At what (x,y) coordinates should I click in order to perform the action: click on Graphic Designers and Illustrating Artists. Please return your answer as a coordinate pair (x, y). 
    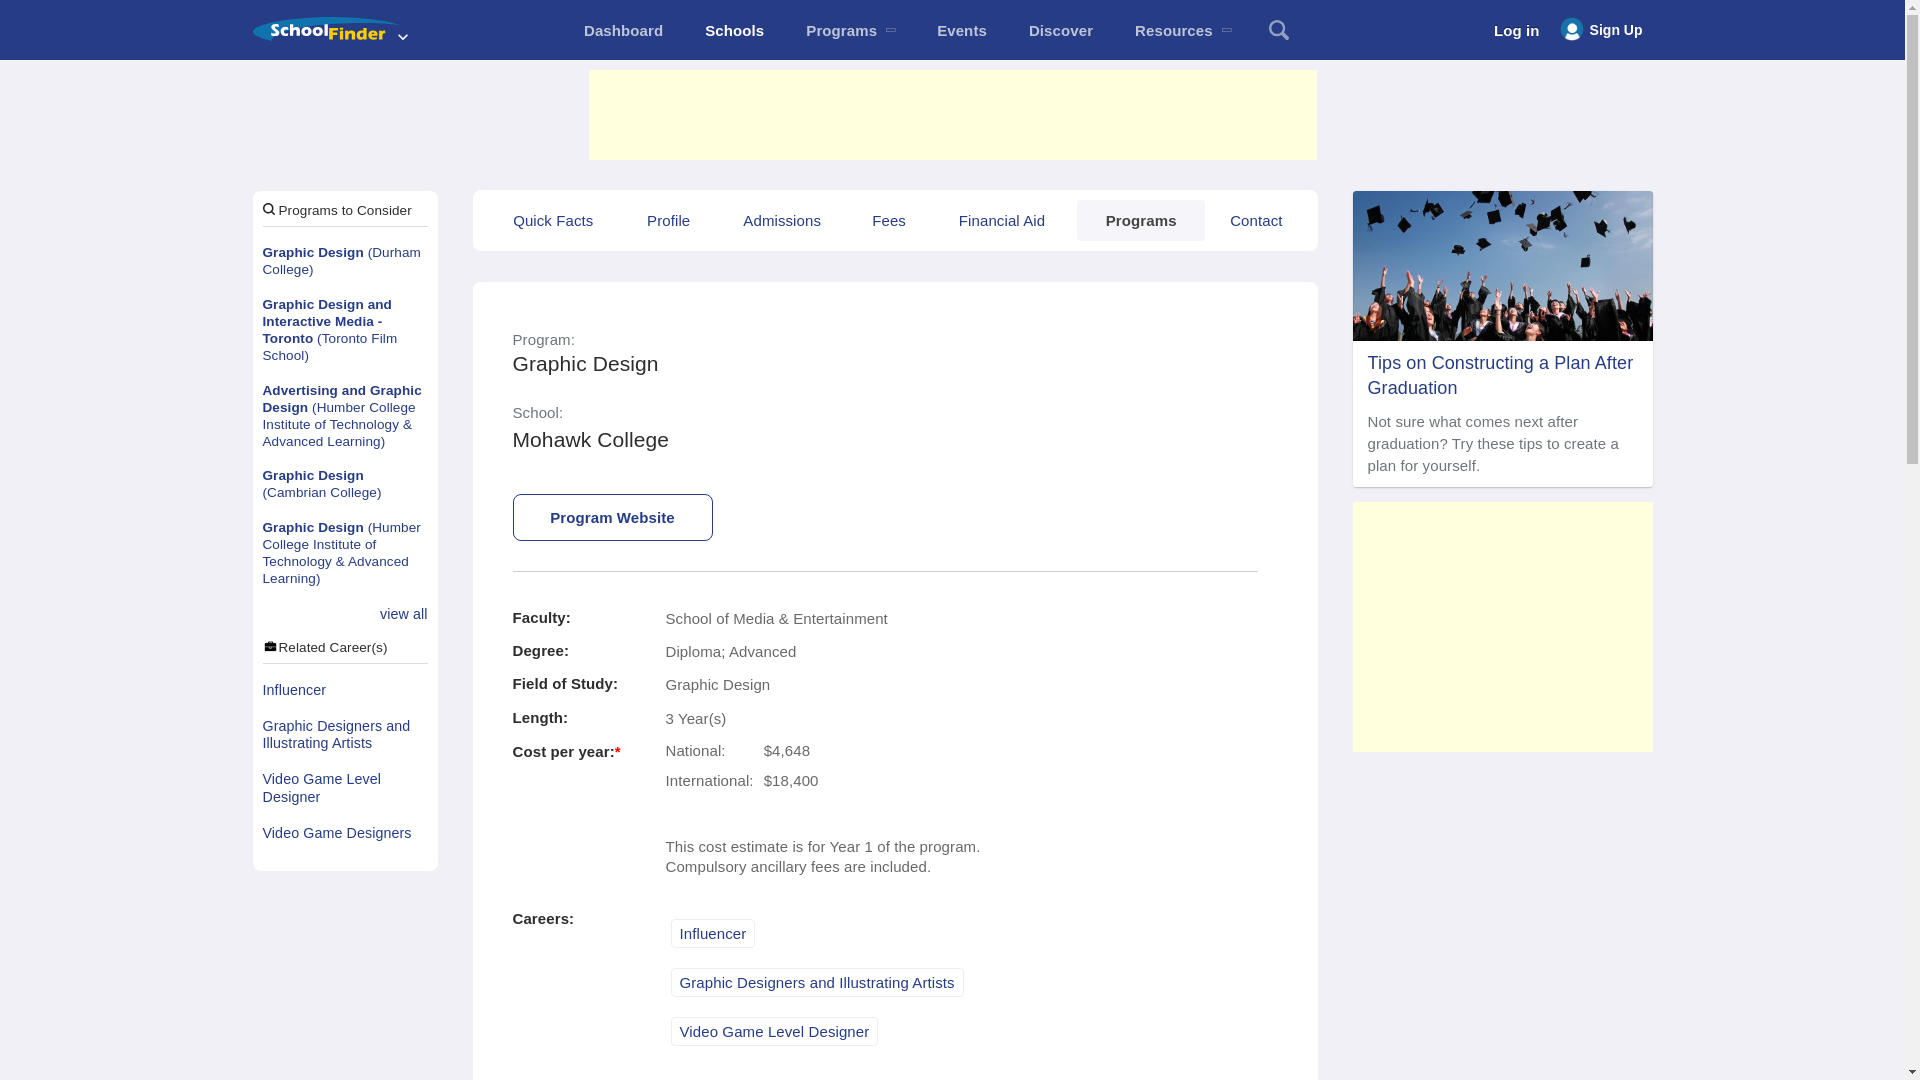
    Looking at the image, I should click on (344, 736).